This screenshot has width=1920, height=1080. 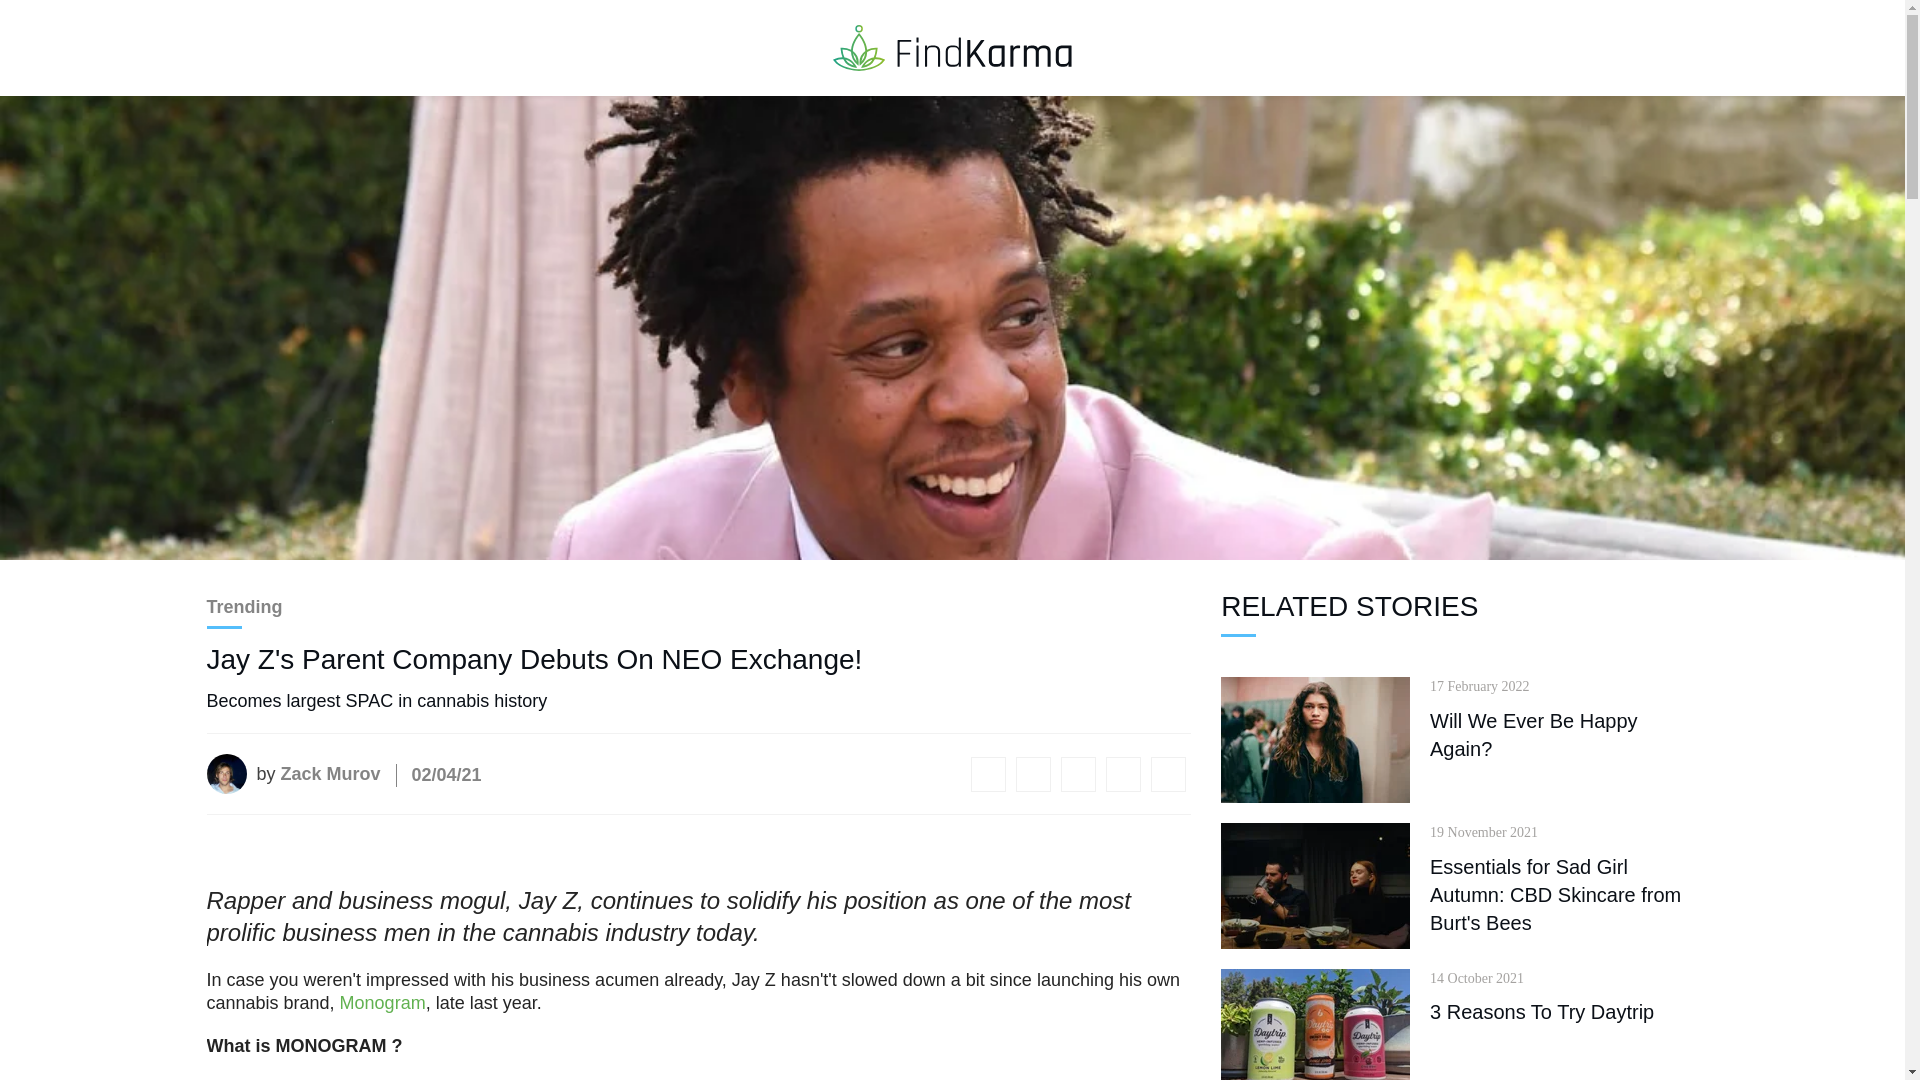 I want to click on Trending, so click(x=244, y=607).